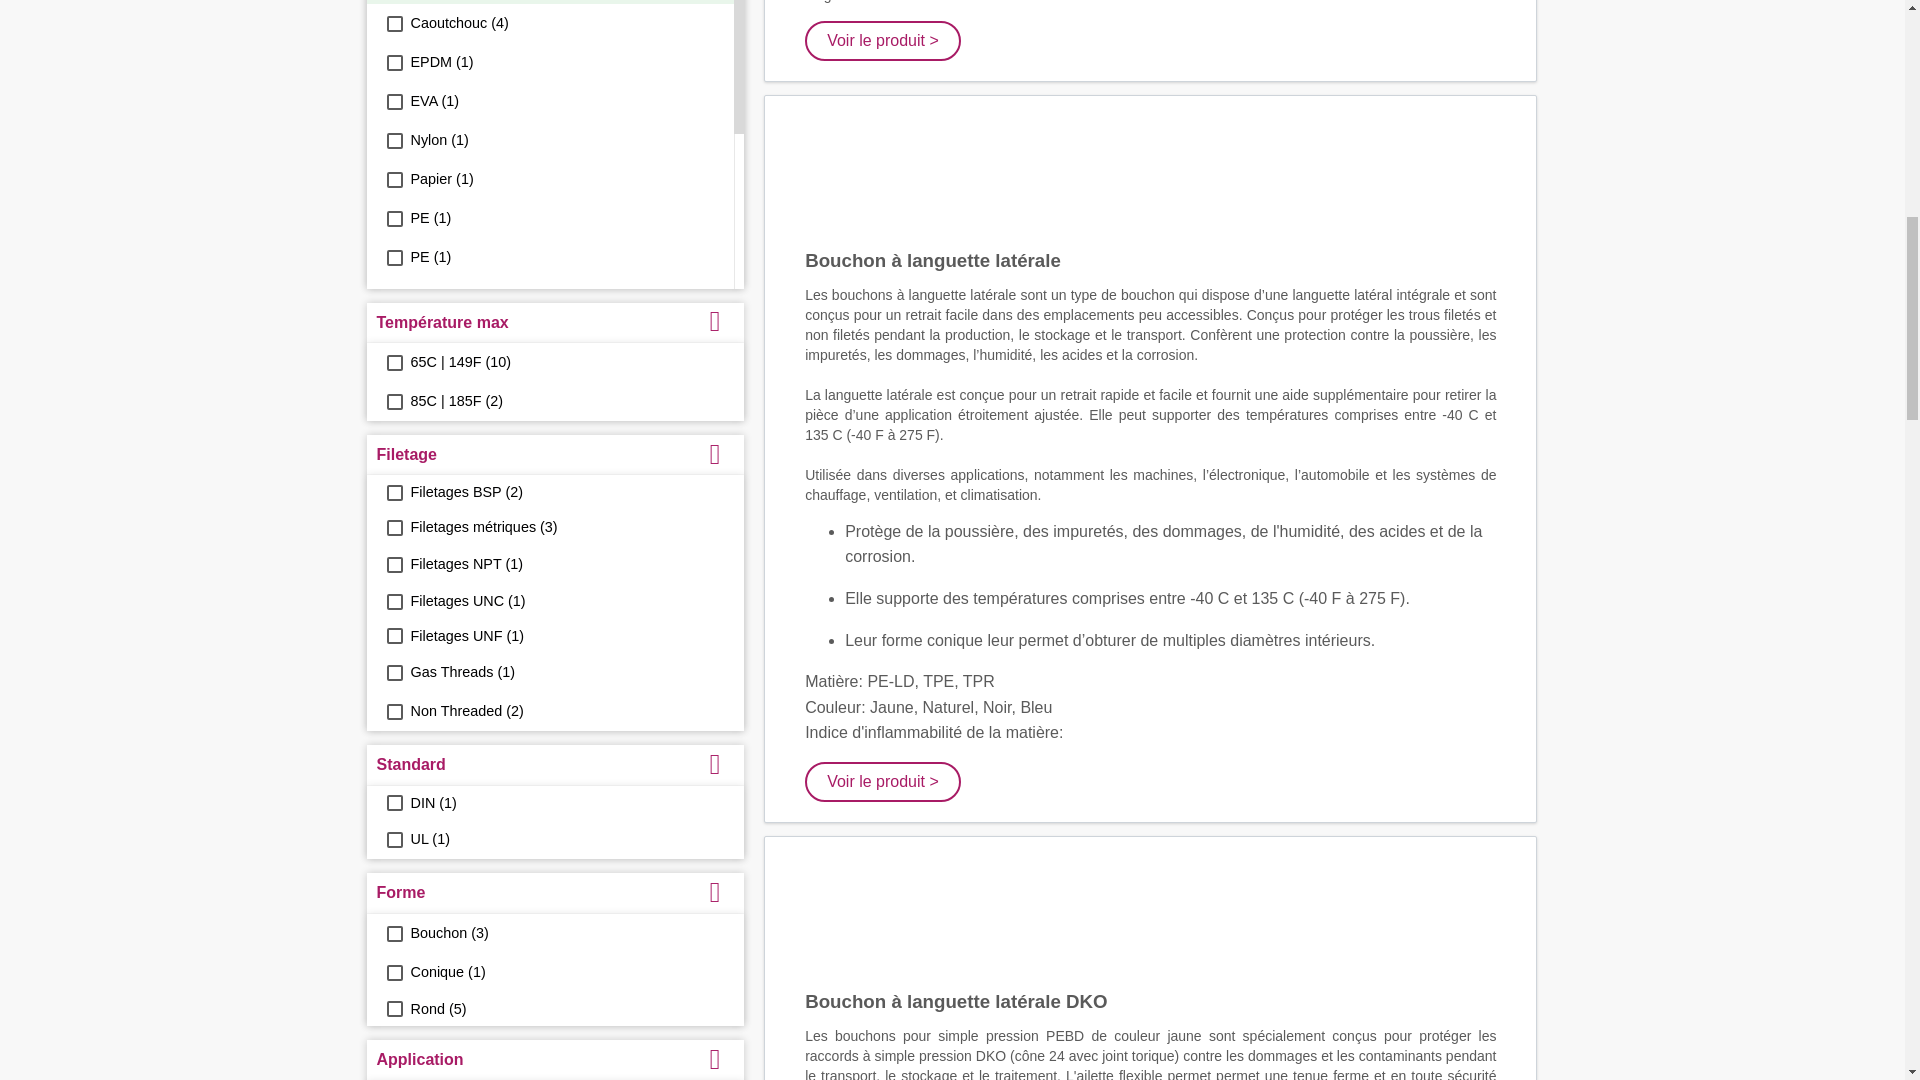 Image resolution: width=1920 pixels, height=1080 pixels. I want to click on Caoutchouc, so click(393, 24).